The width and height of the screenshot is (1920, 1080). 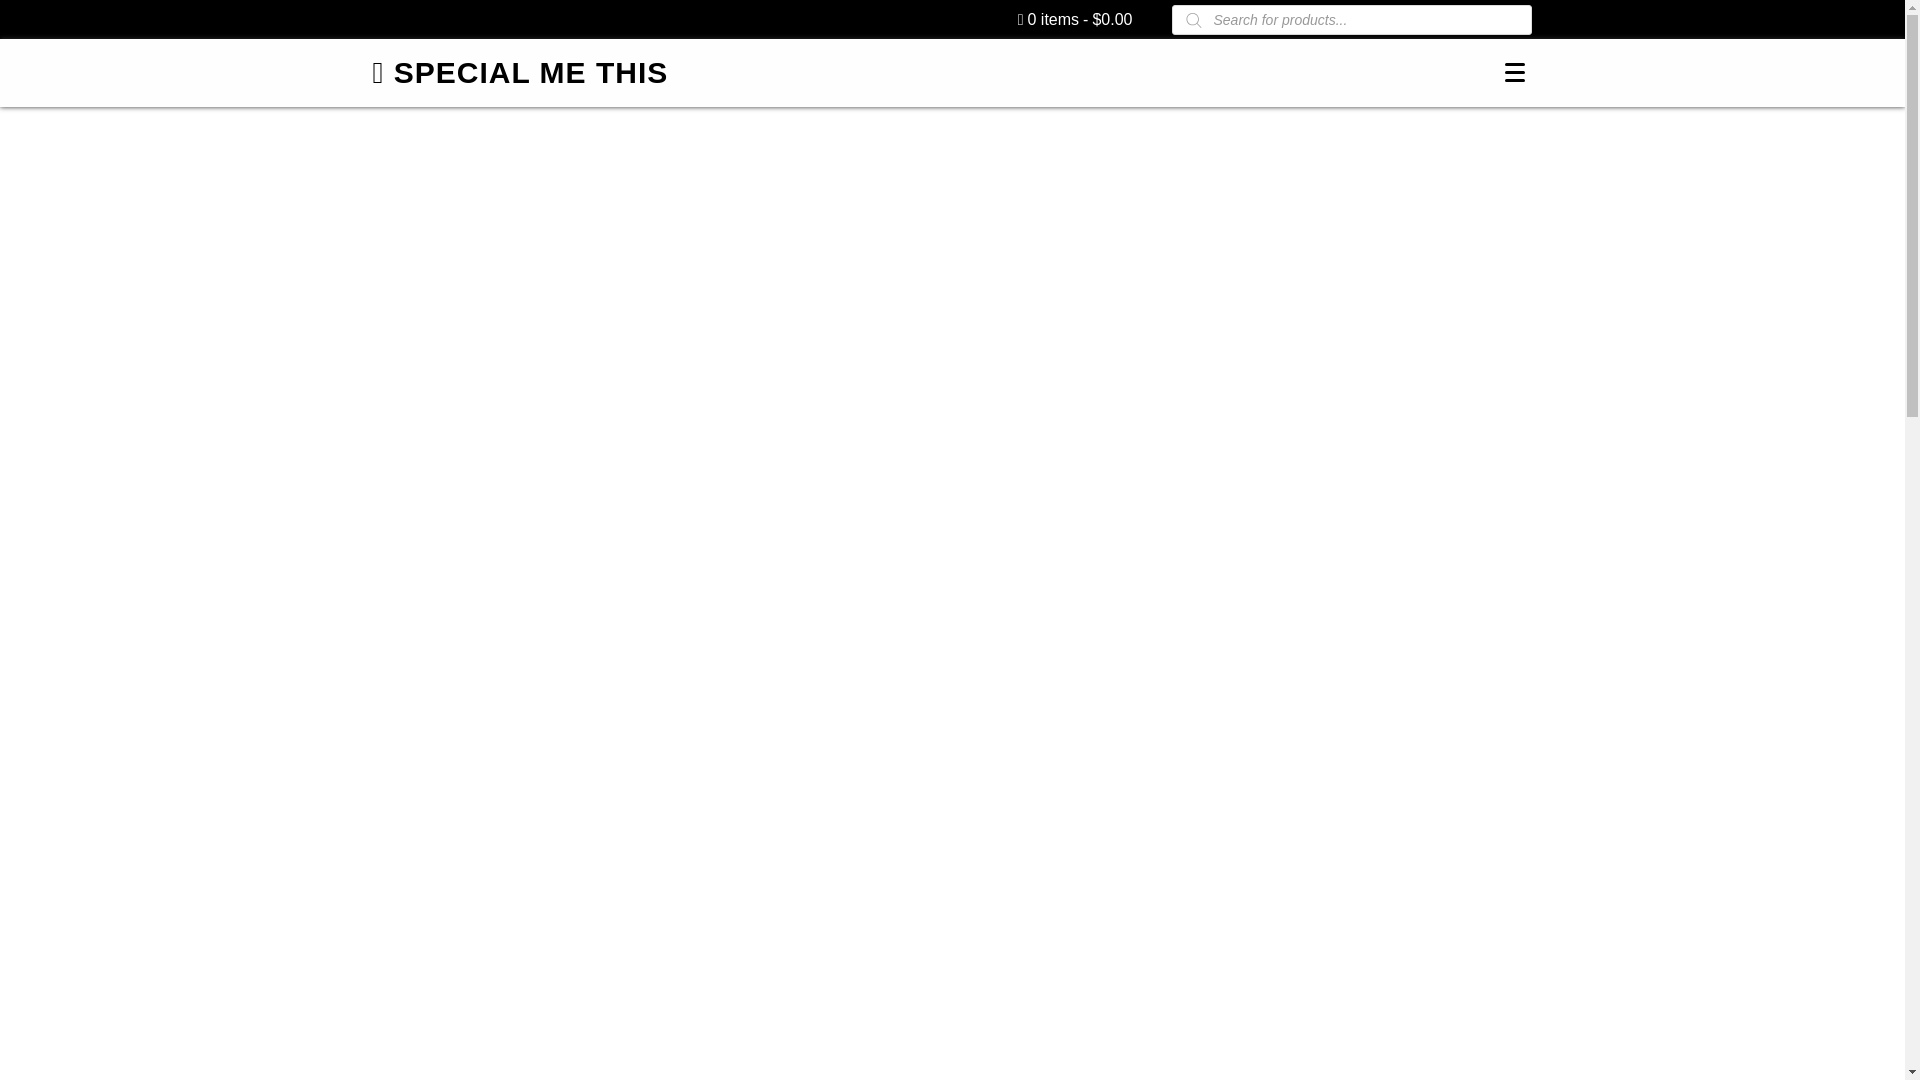 I want to click on 959, so click(x=489, y=393).